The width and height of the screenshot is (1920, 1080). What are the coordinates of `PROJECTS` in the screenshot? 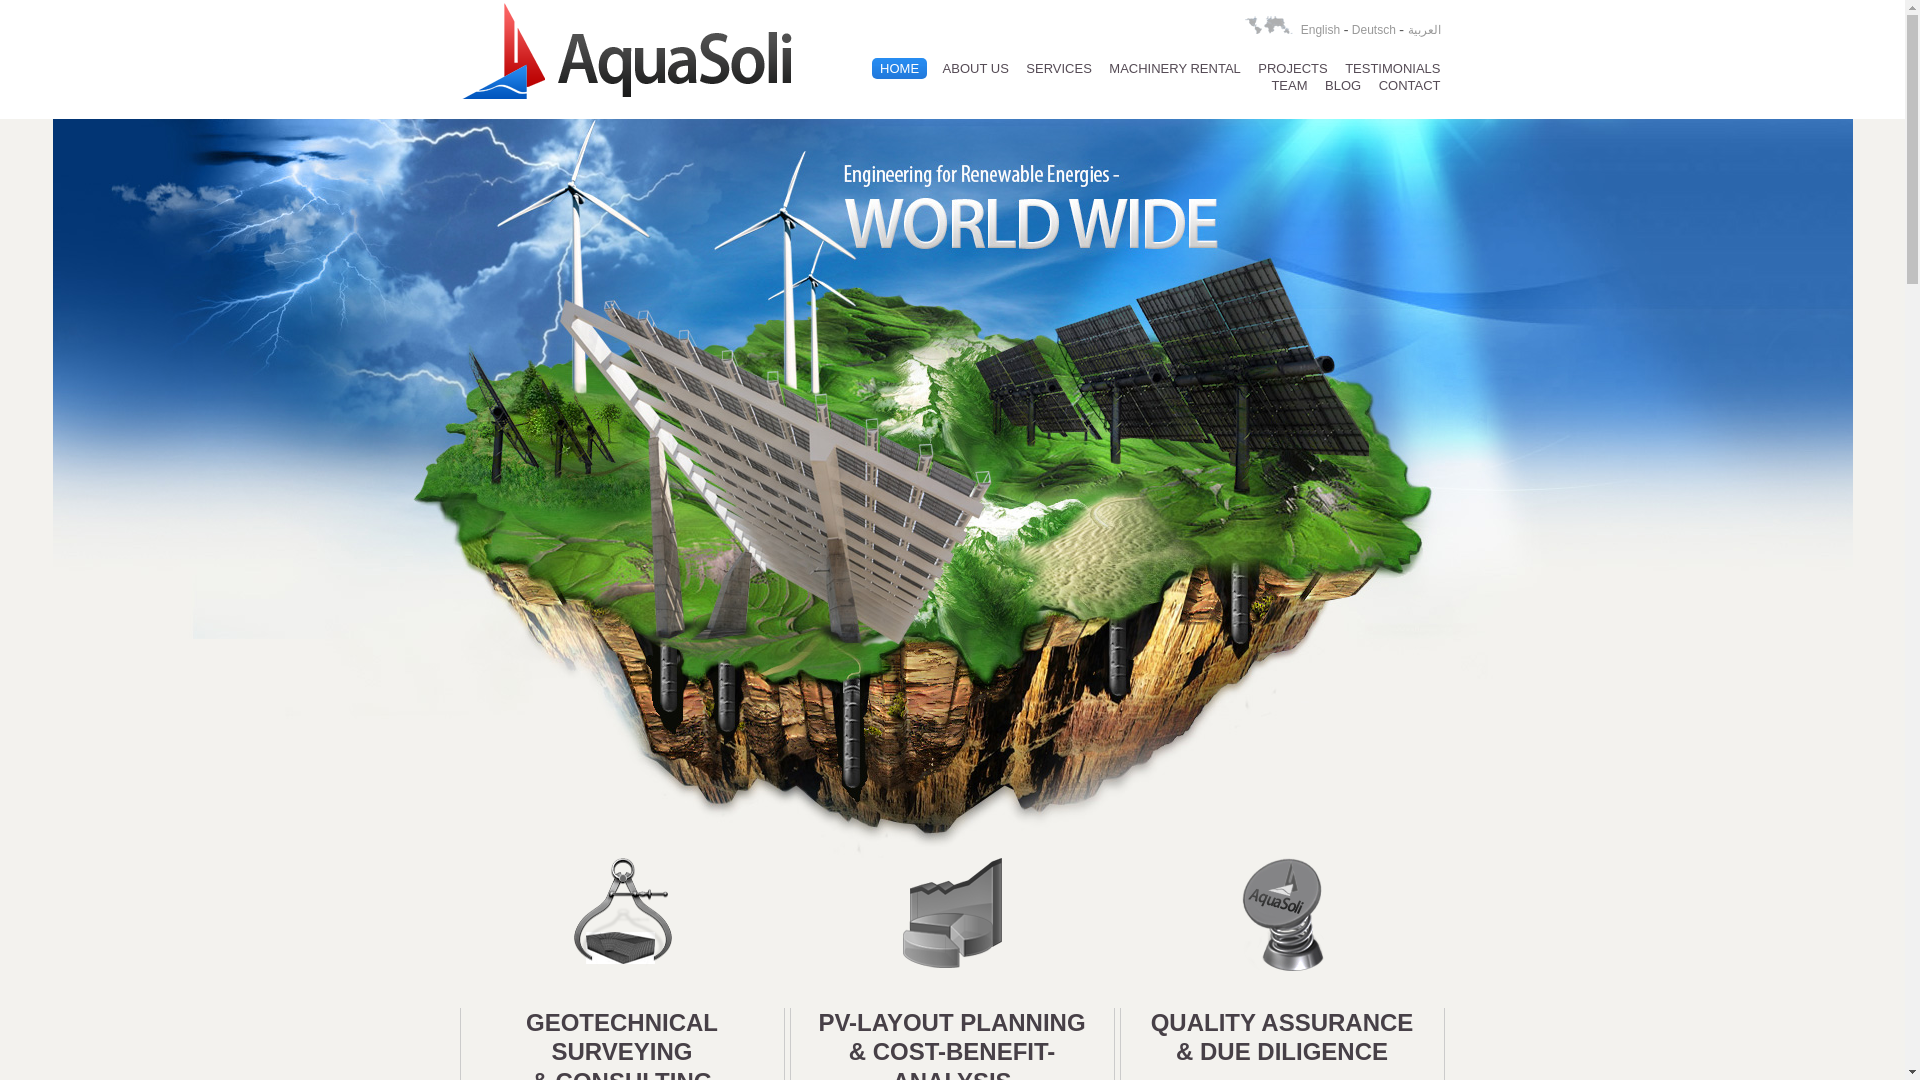 It's located at (1292, 68).